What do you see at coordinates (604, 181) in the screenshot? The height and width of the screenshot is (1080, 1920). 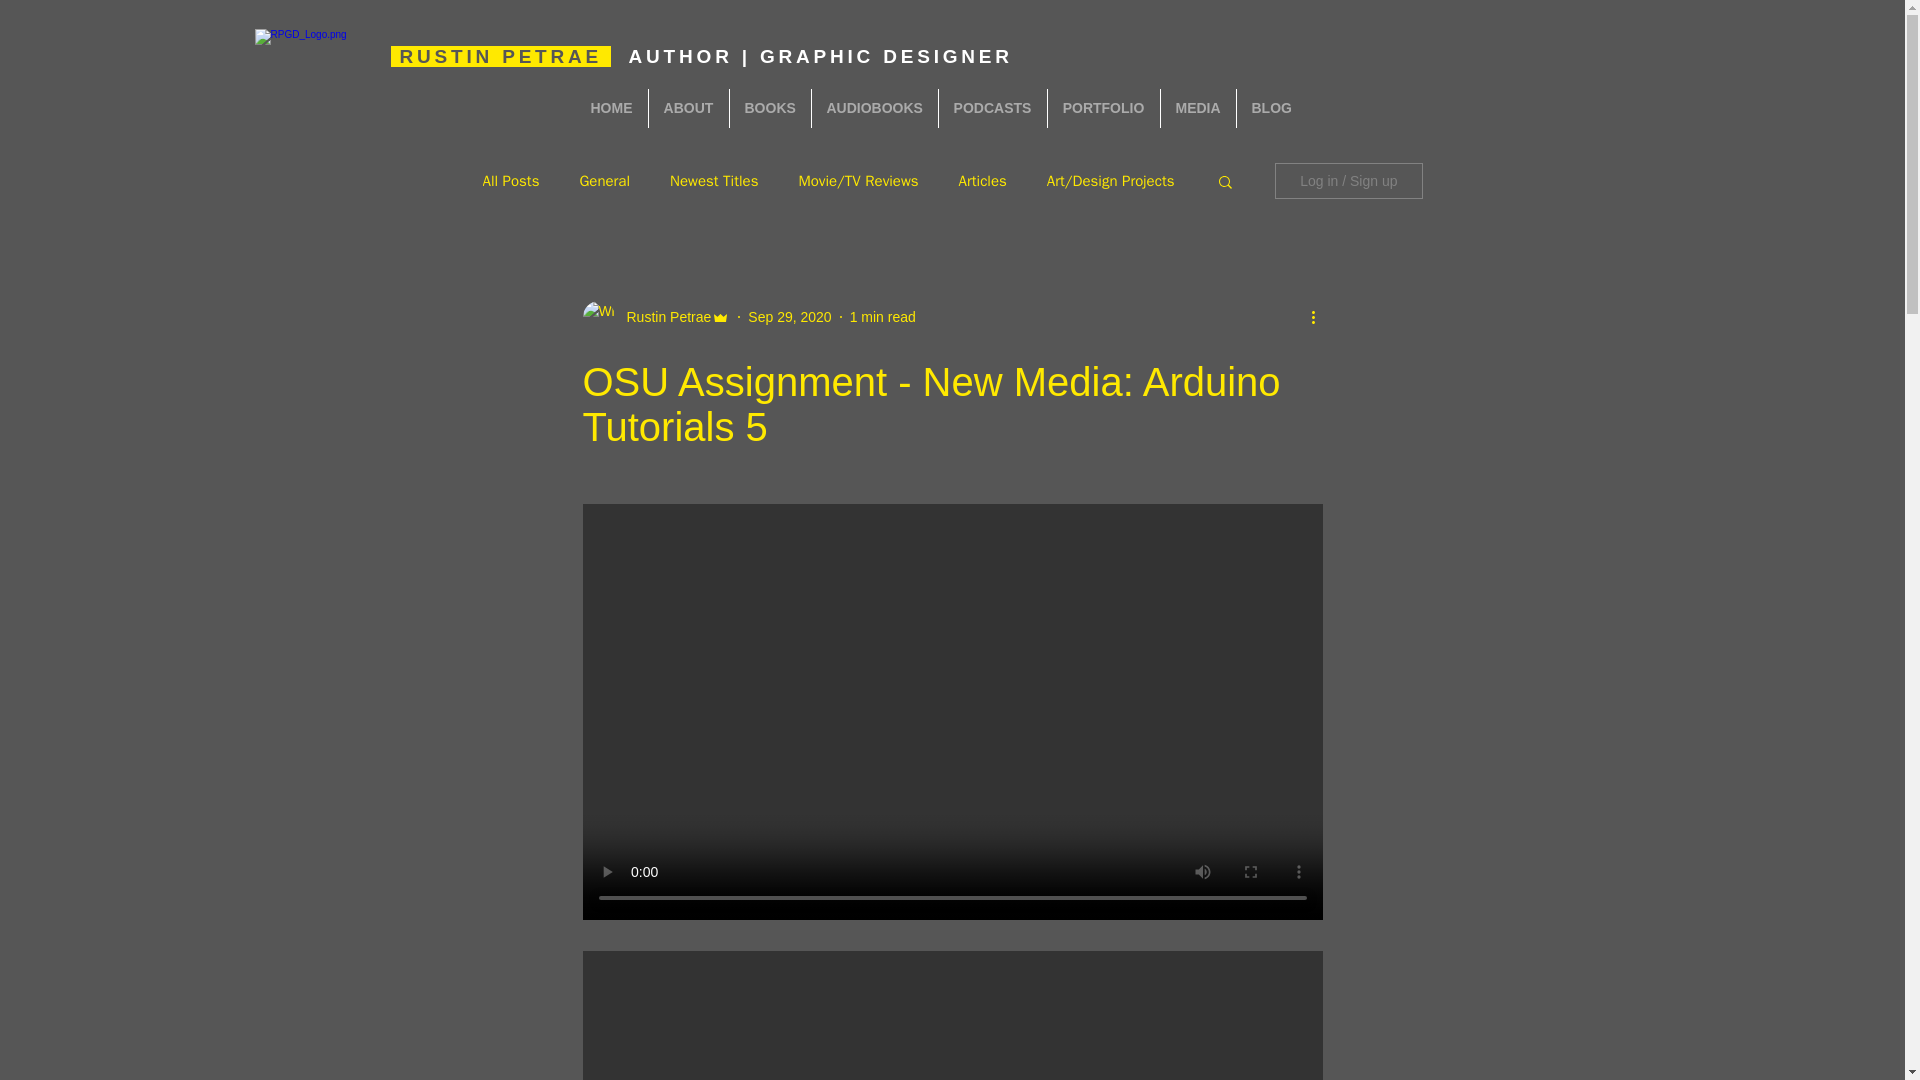 I see `General` at bounding box center [604, 181].